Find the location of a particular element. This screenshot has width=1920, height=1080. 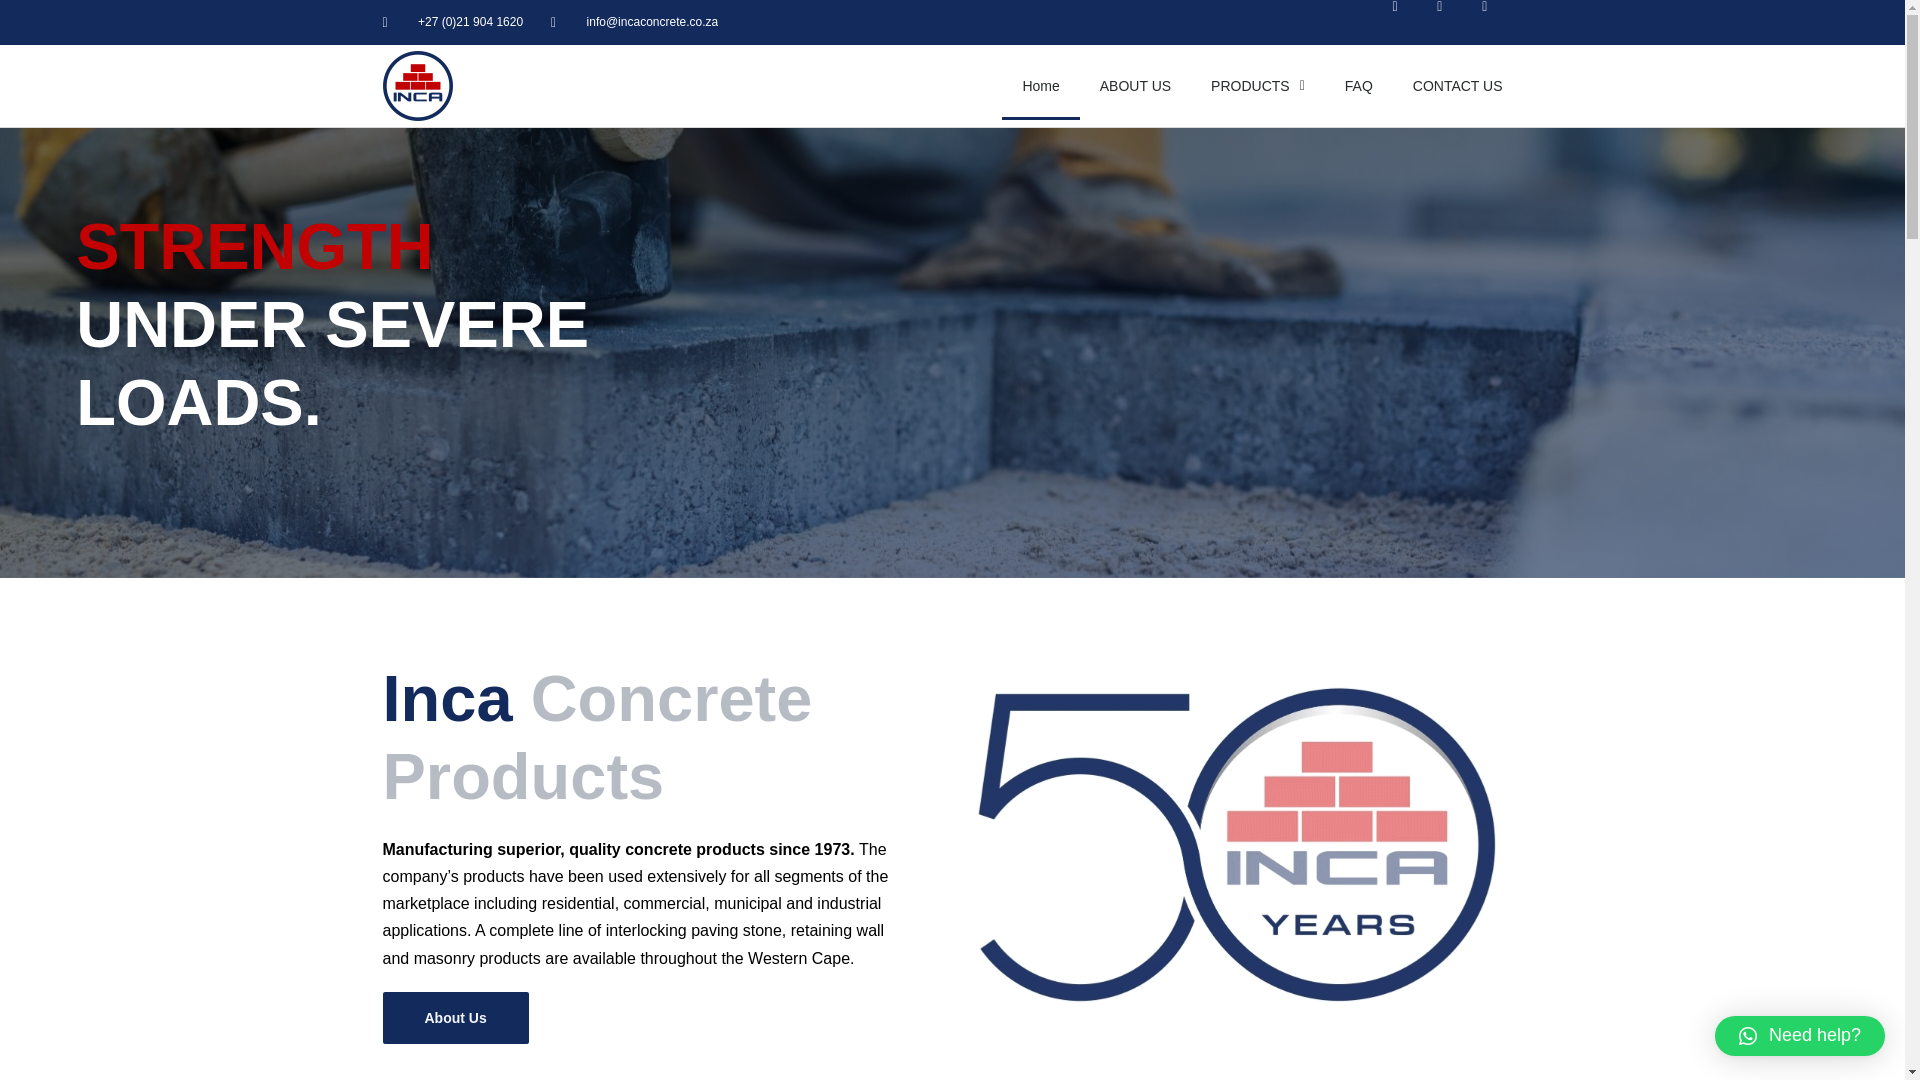

Facebook-f is located at coordinates (1410, 22).